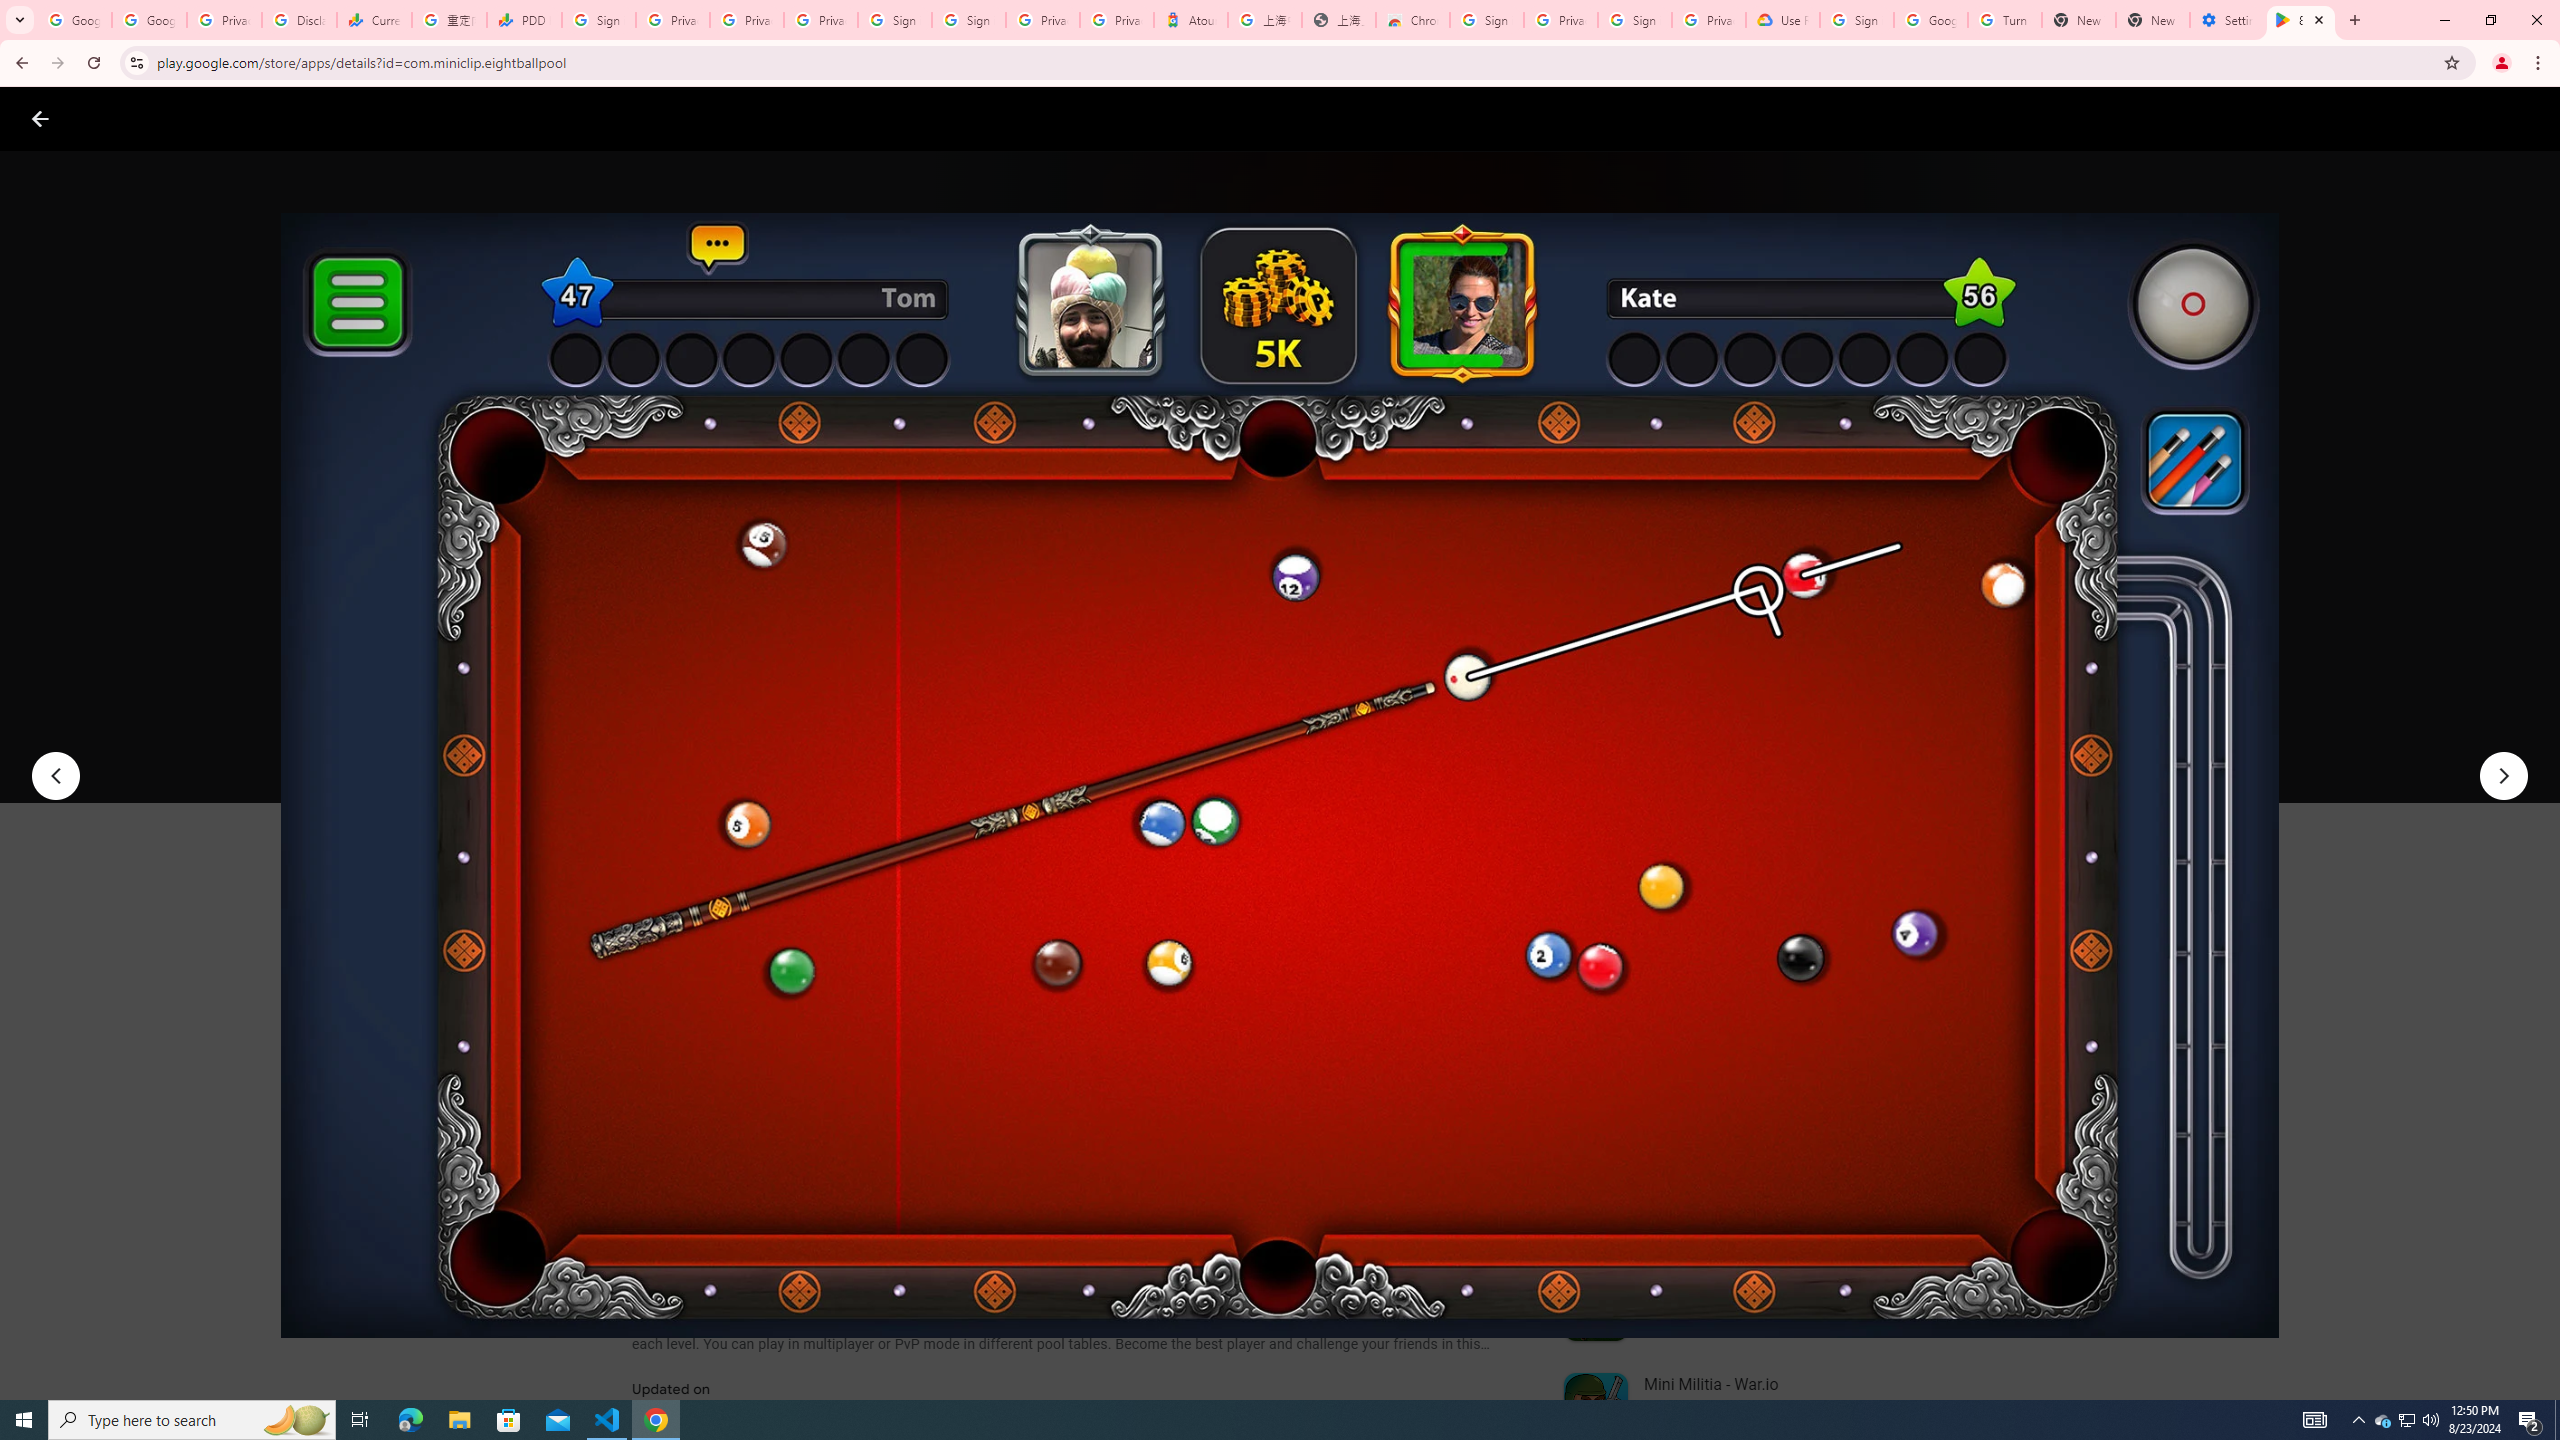 This screenshot has height=1440, width=2560. What do you see at coordinates (386, 118) in the screenshot?
I see `Kids` at bounding box center [386, 118].